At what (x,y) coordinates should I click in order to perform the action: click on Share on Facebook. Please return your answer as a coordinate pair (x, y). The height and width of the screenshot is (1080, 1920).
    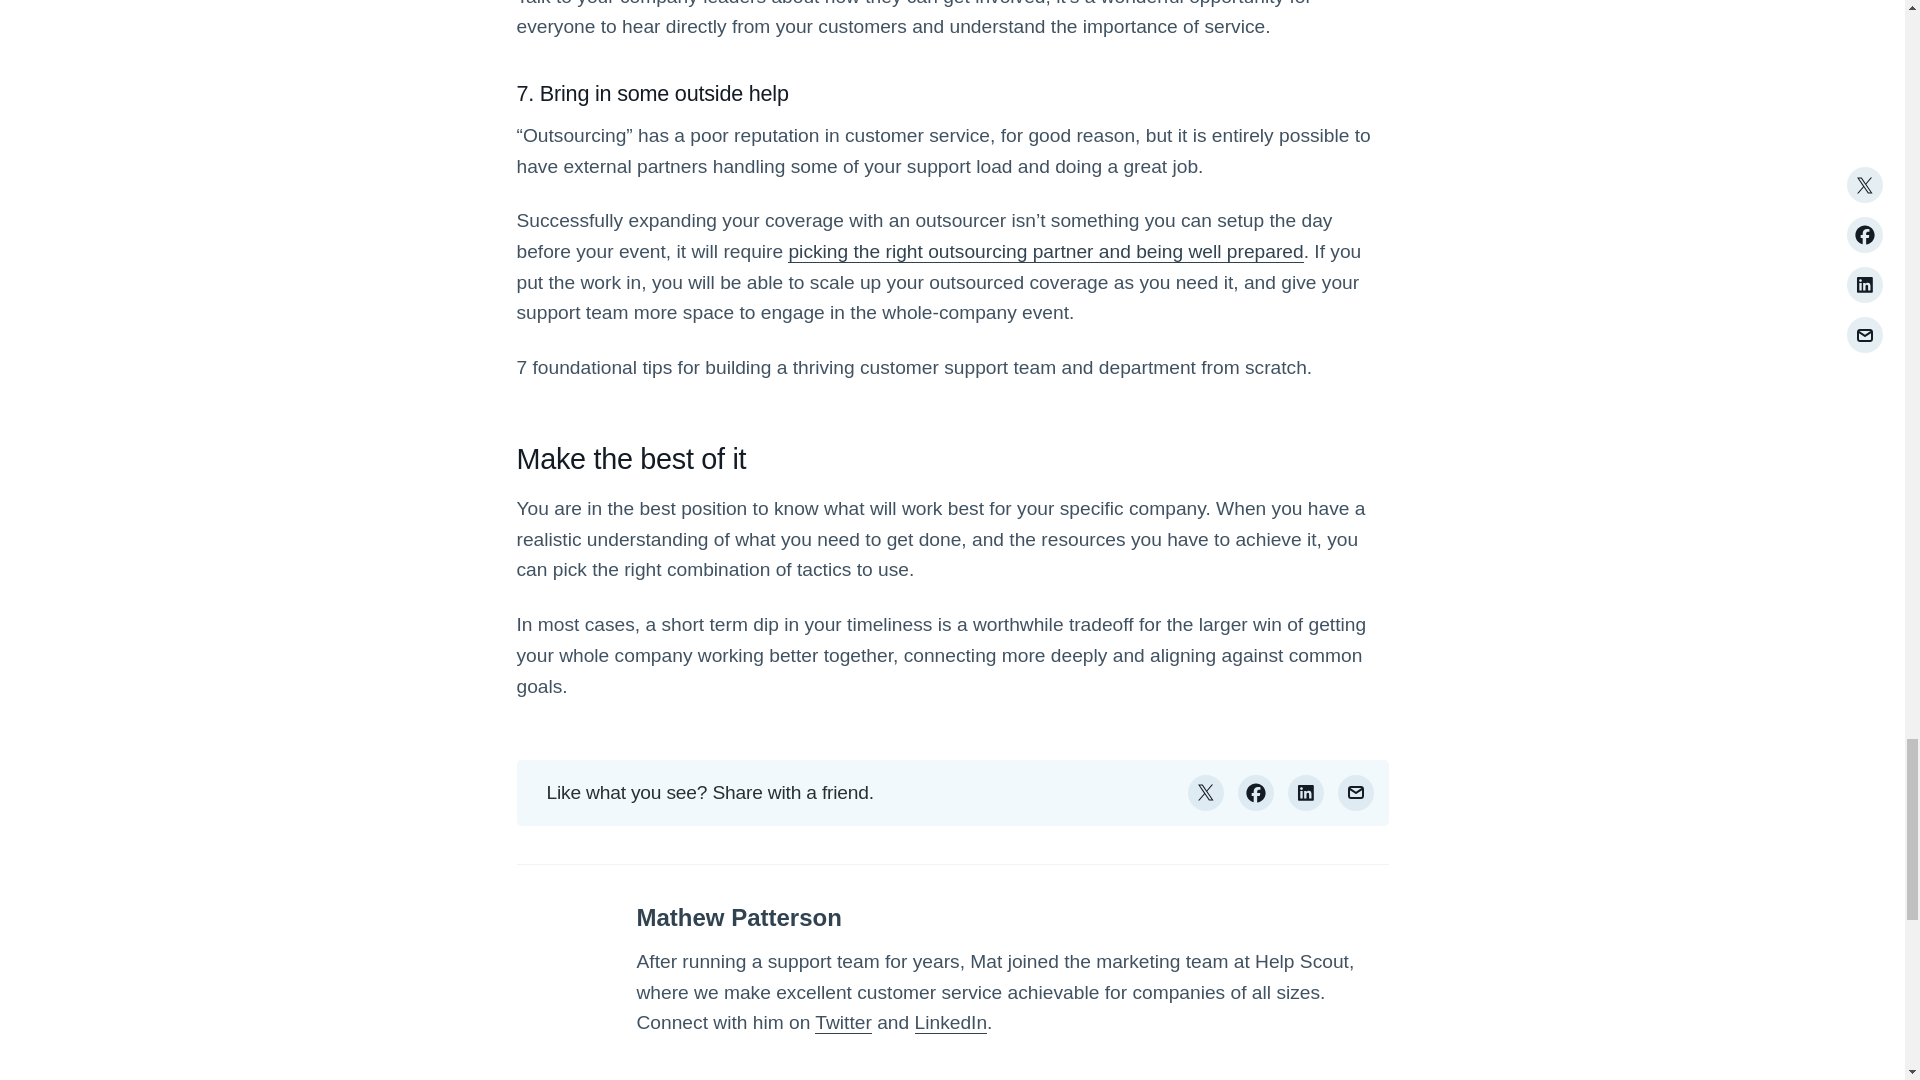
    Looking at the image, I should click on (1256, 793).